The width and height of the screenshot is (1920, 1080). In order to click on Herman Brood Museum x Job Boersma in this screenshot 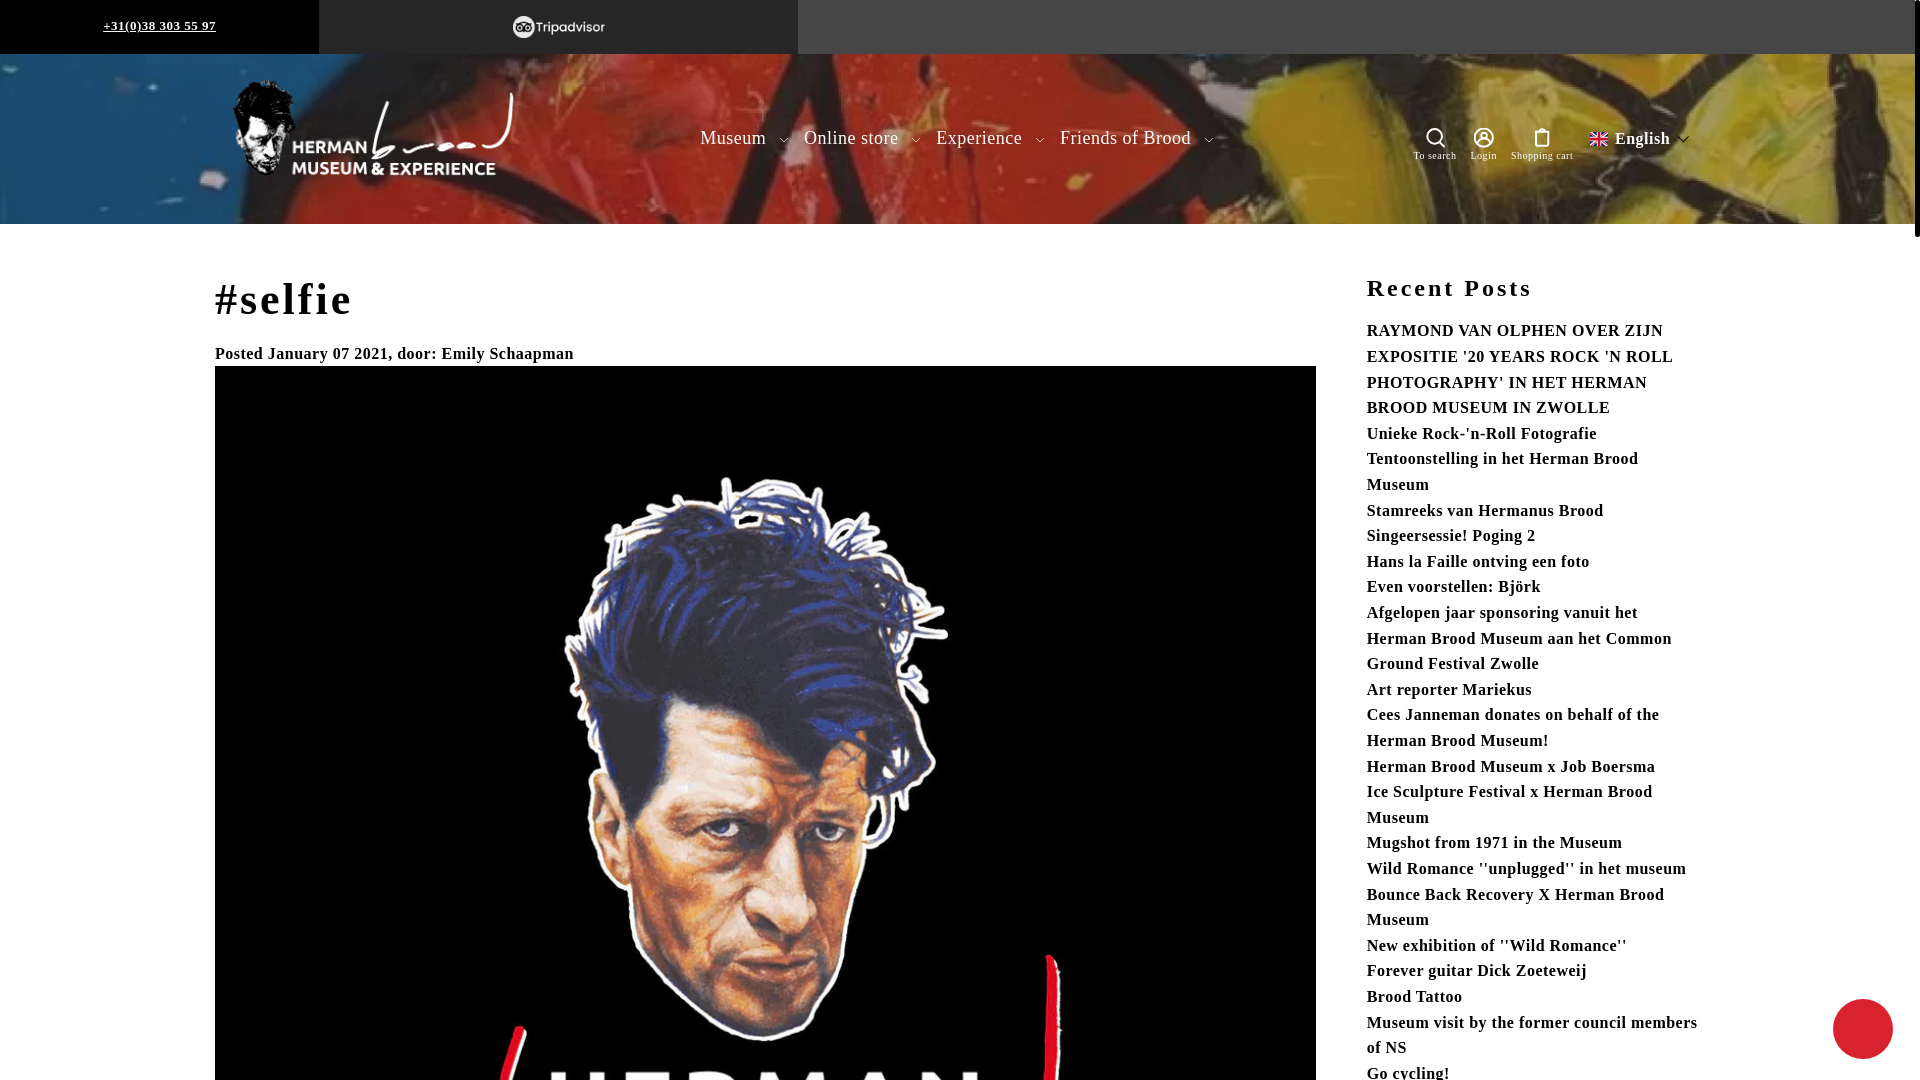, I will do `click(1511, 766)`.